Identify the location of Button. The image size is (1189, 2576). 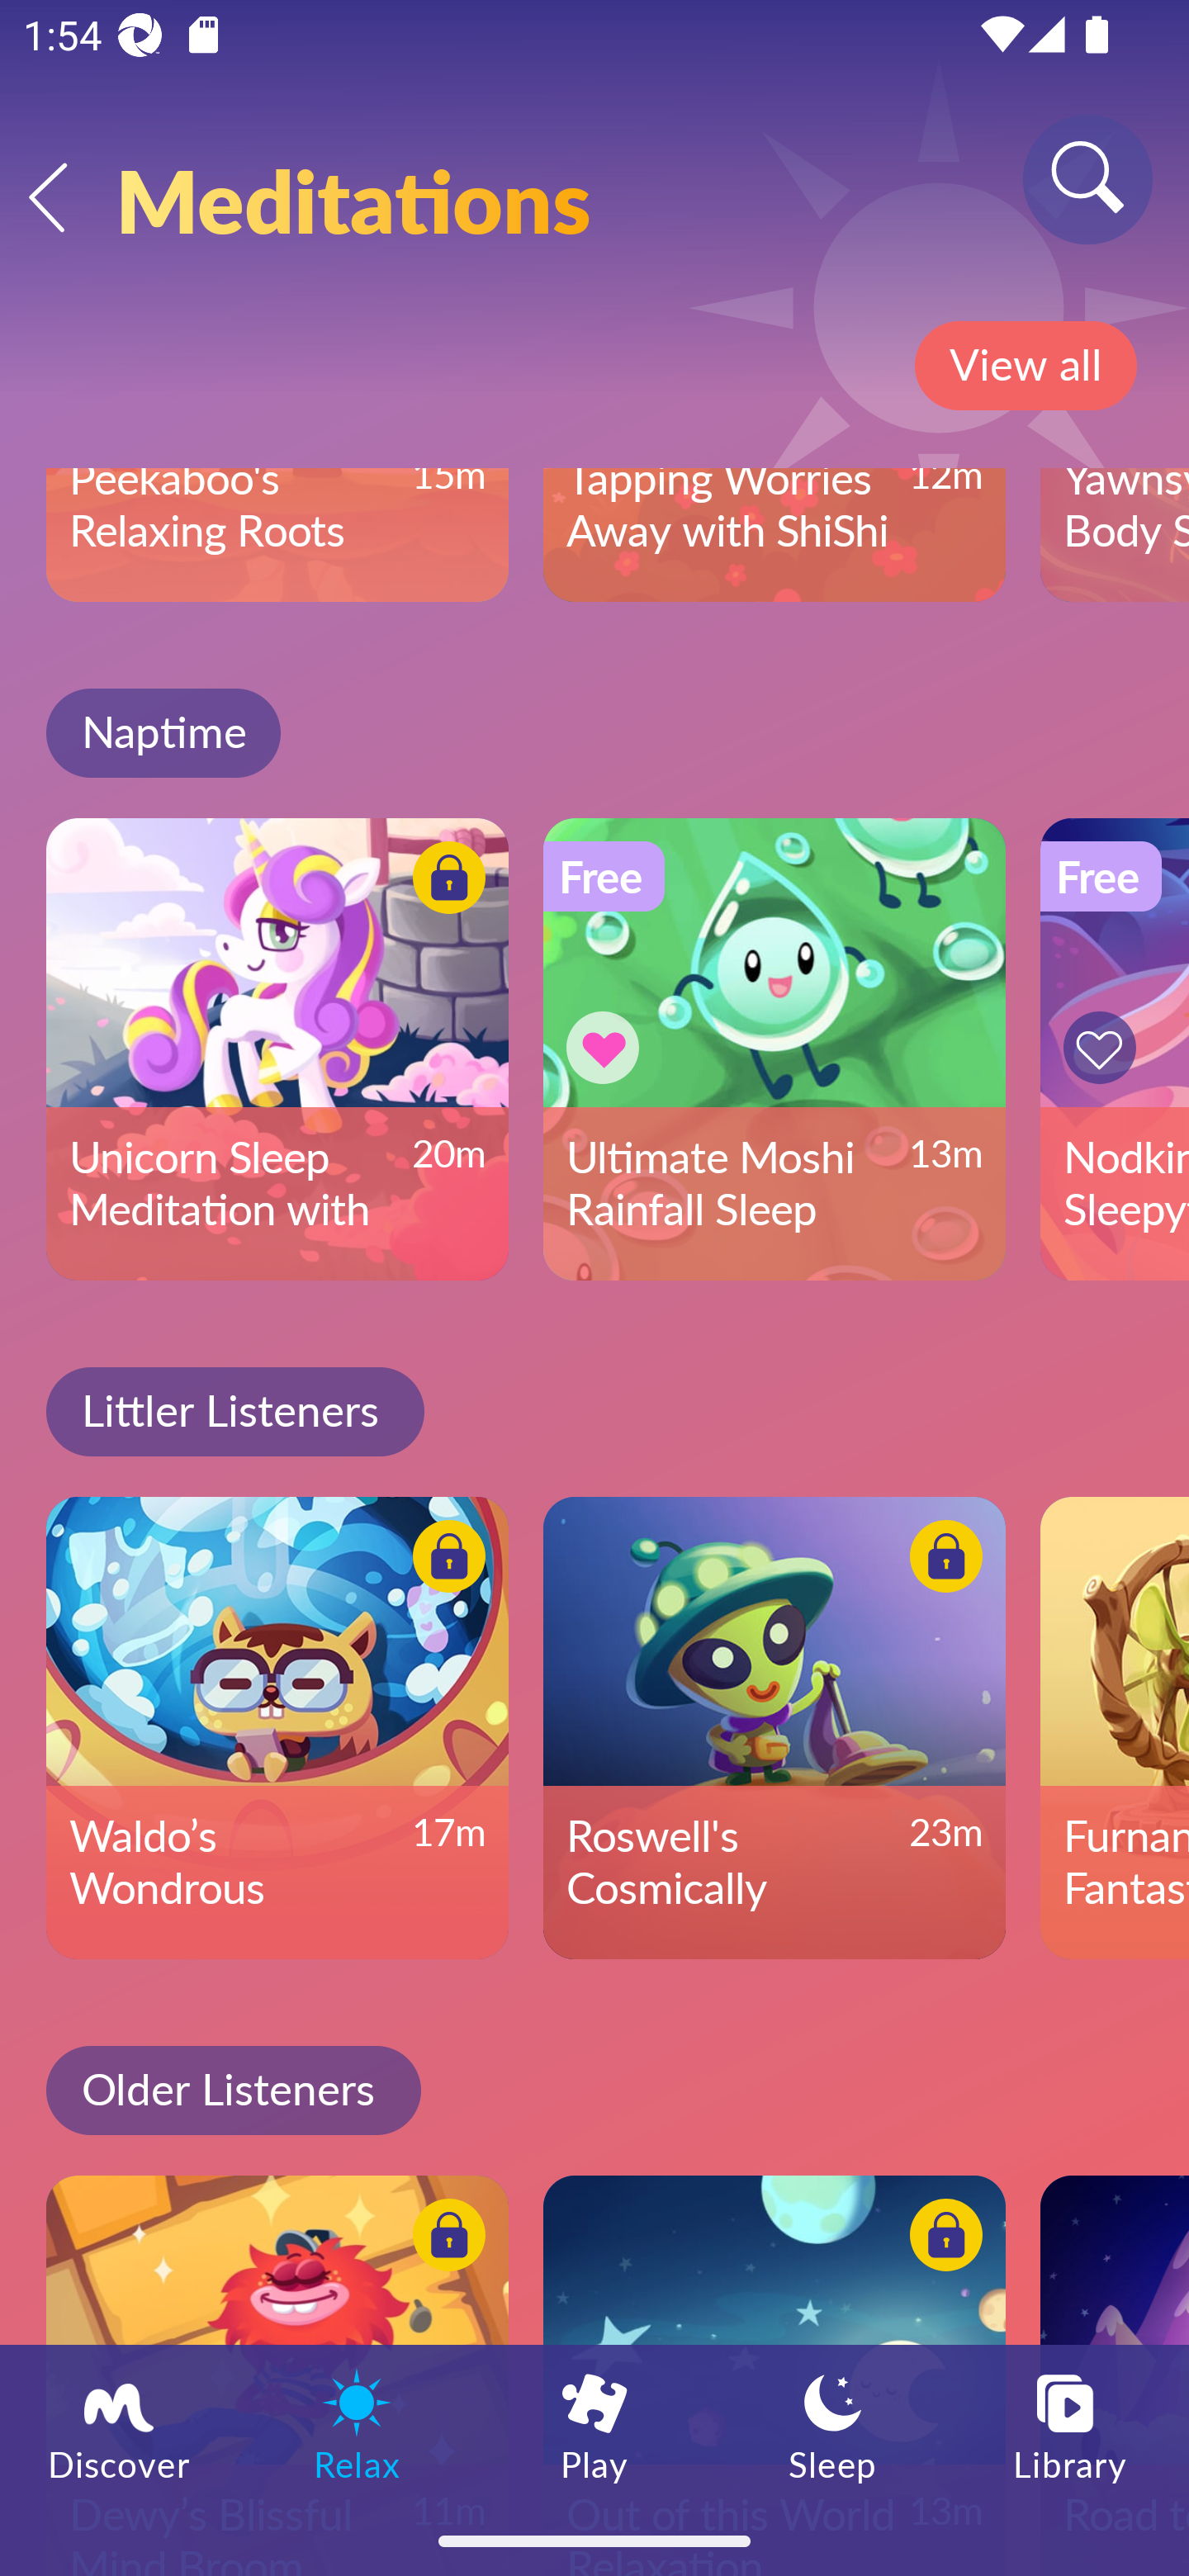
(941, 1560).